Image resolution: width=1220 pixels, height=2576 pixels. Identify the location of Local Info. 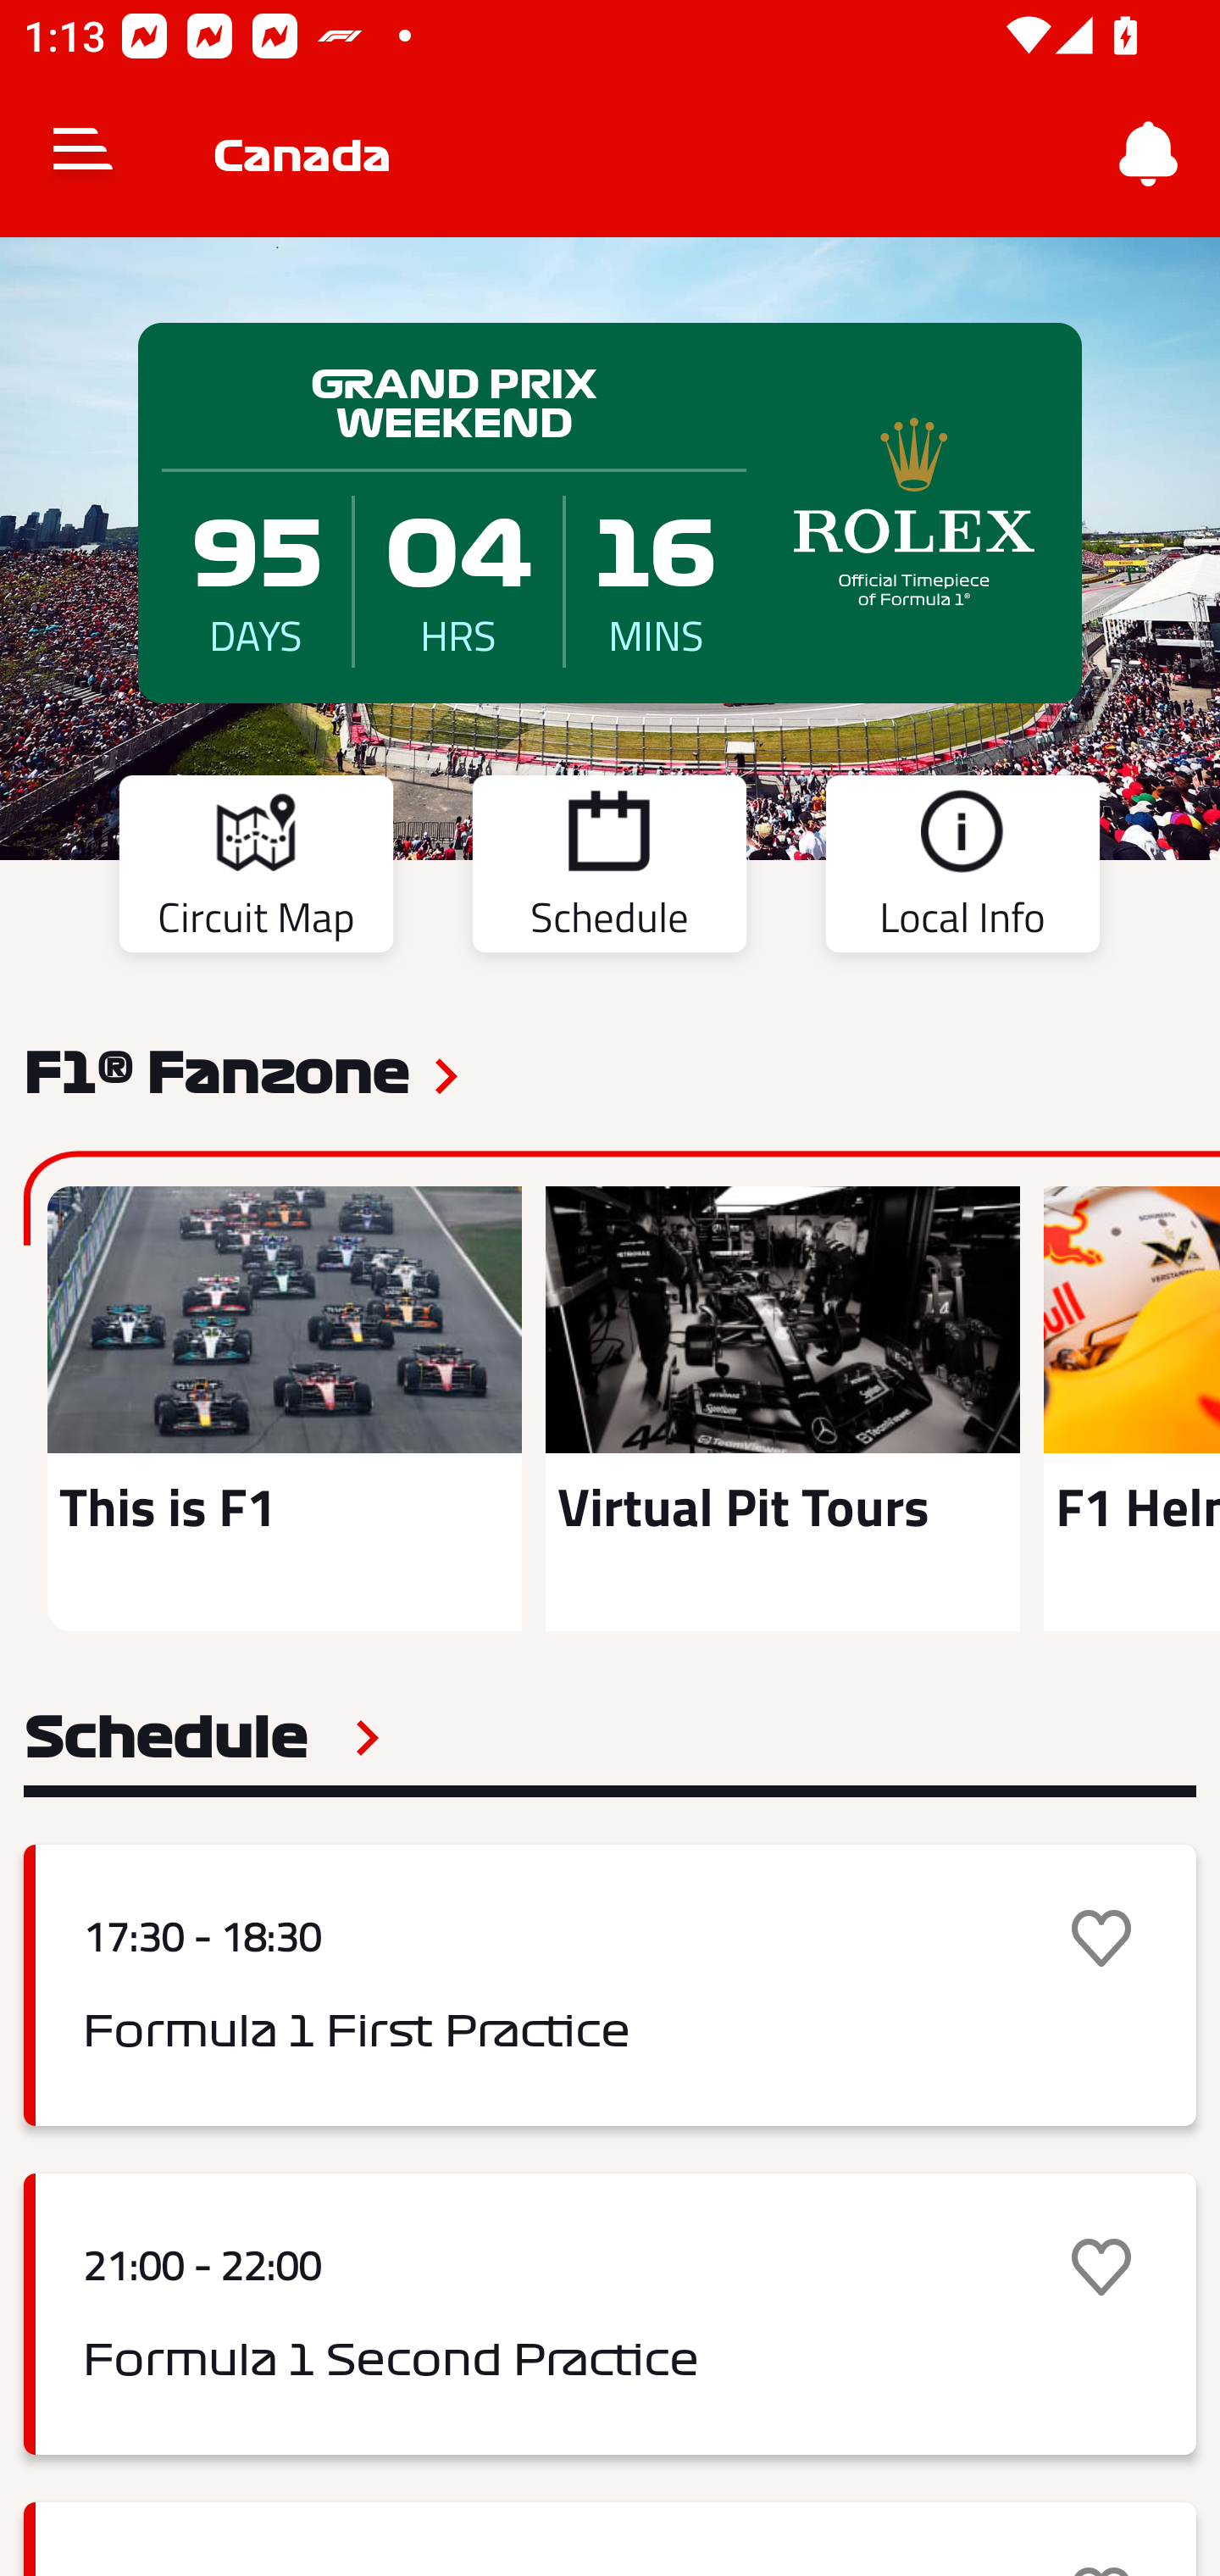
(962, 869).